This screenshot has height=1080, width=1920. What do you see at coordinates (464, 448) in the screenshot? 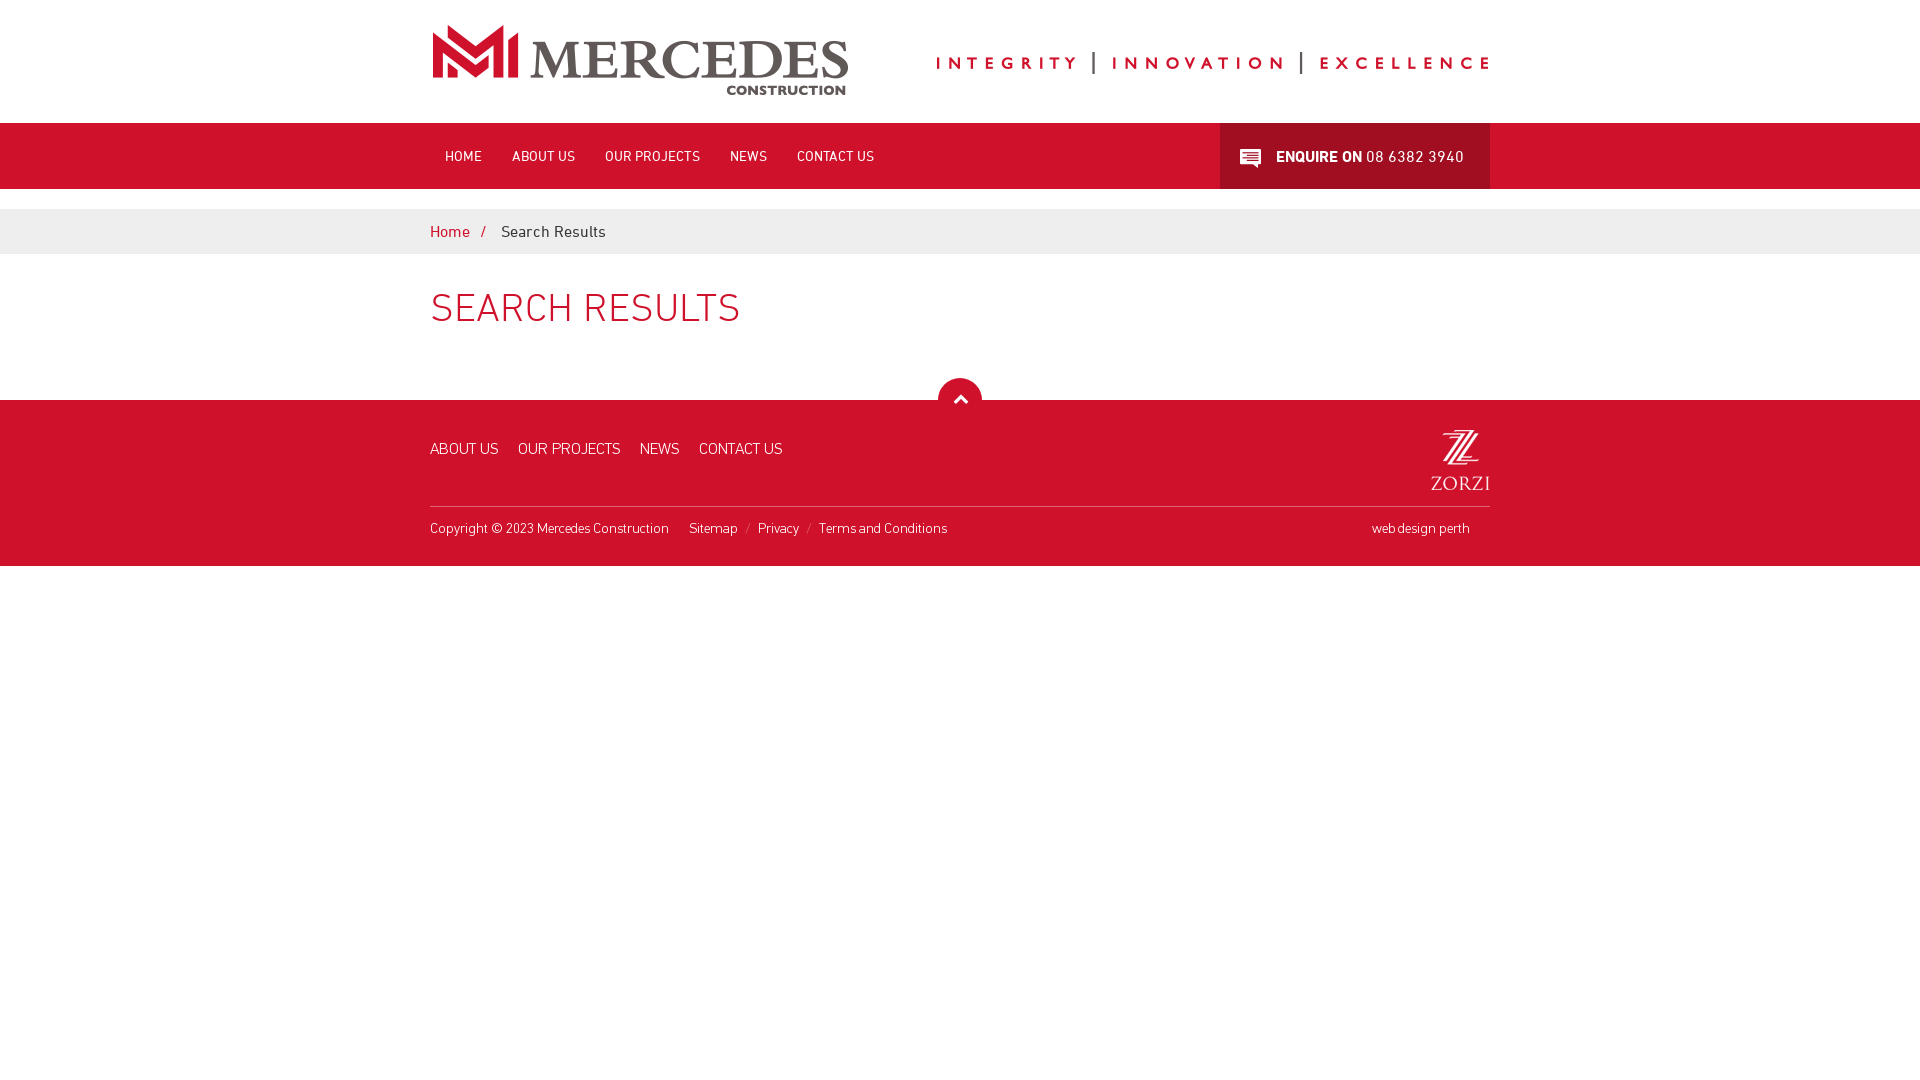
I see `ABOUT US` at bounding box center [464, 448].